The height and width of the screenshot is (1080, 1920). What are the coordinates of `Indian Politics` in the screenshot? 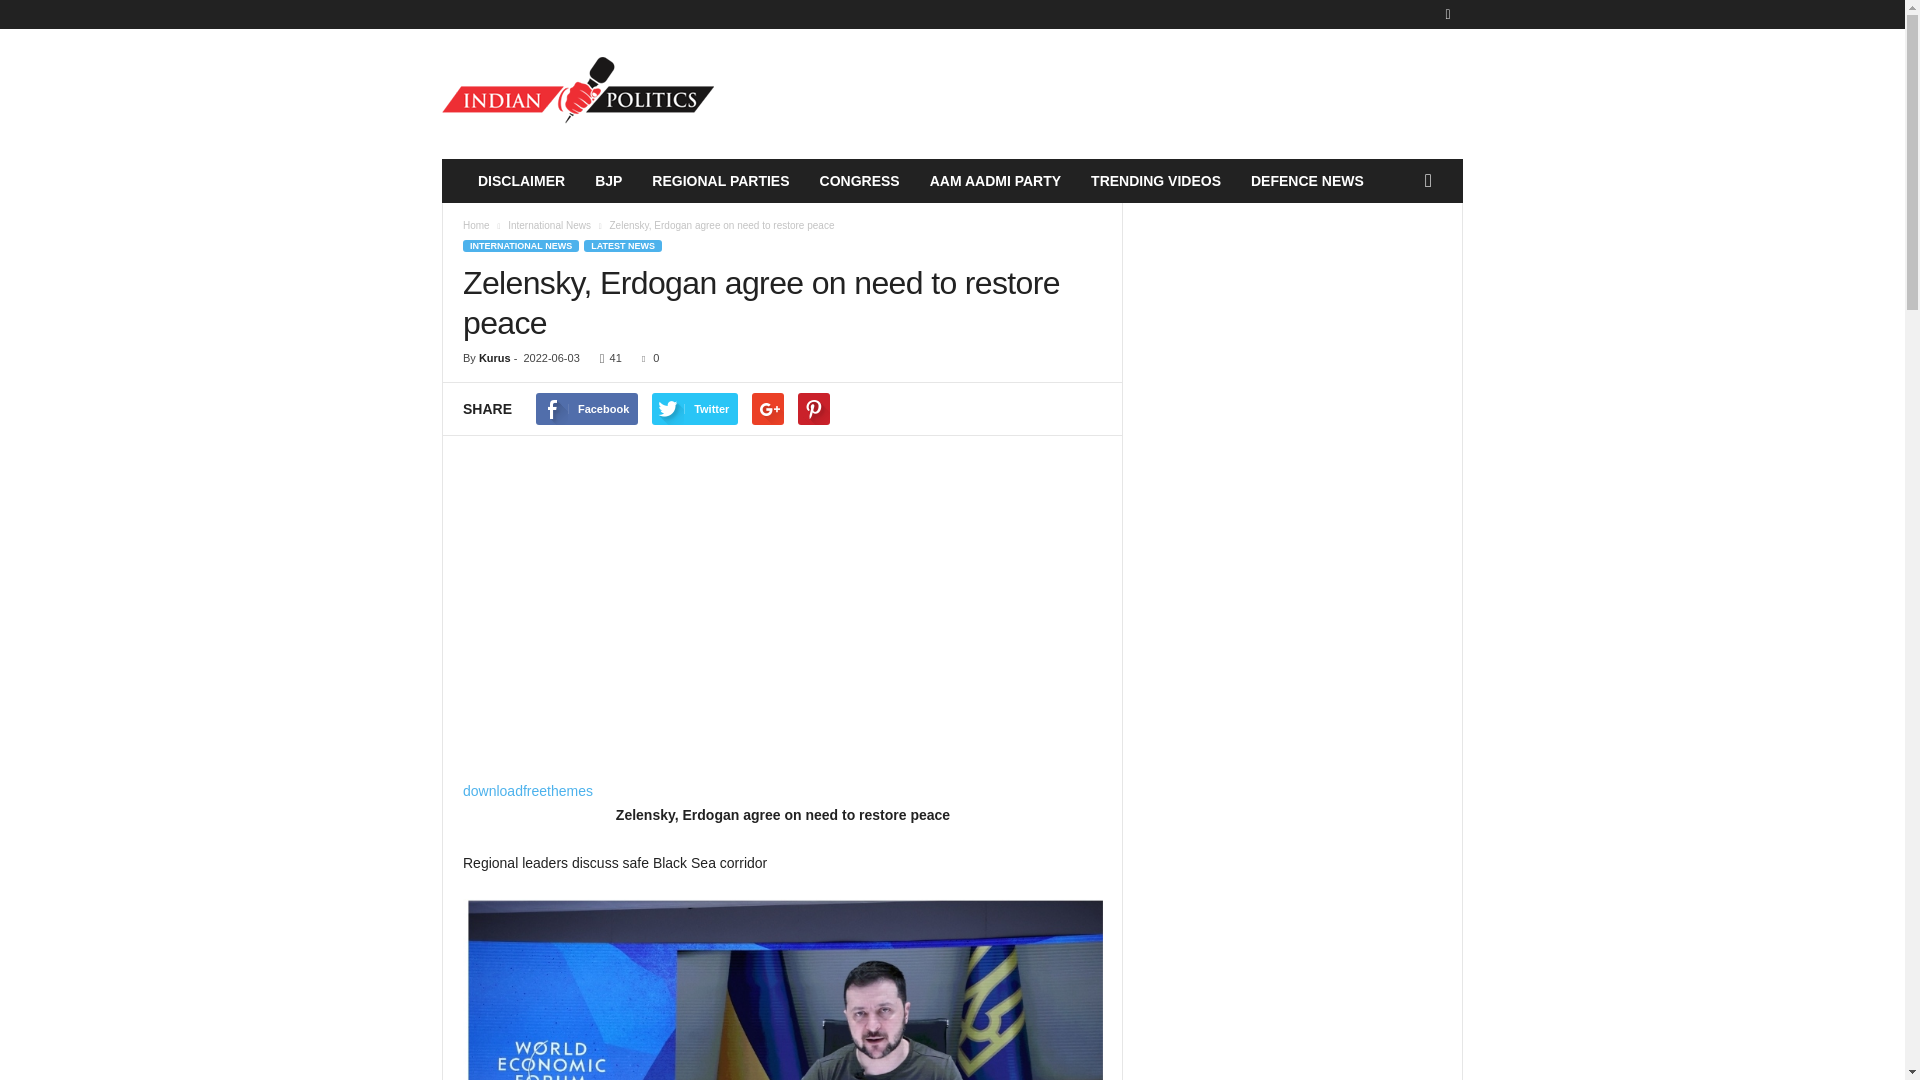 It's located at (578, 94).